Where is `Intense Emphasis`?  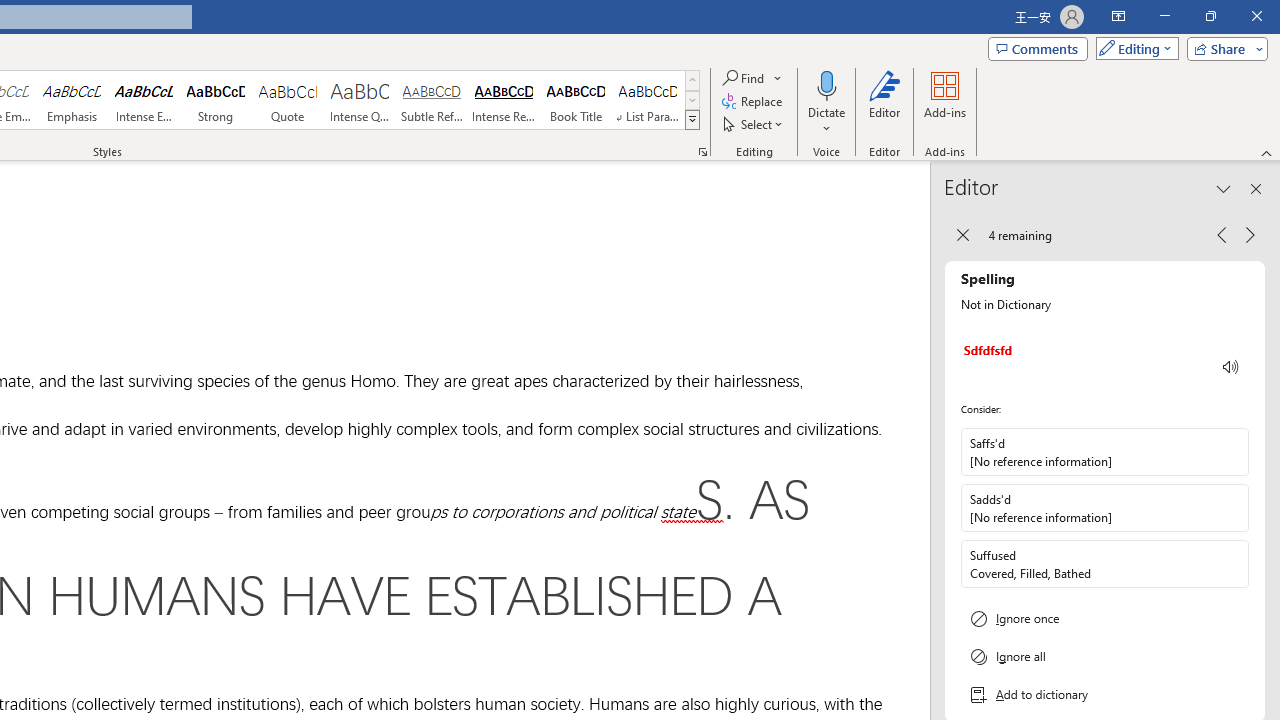 Intense Emphasis is located at coordinates (144, 100).